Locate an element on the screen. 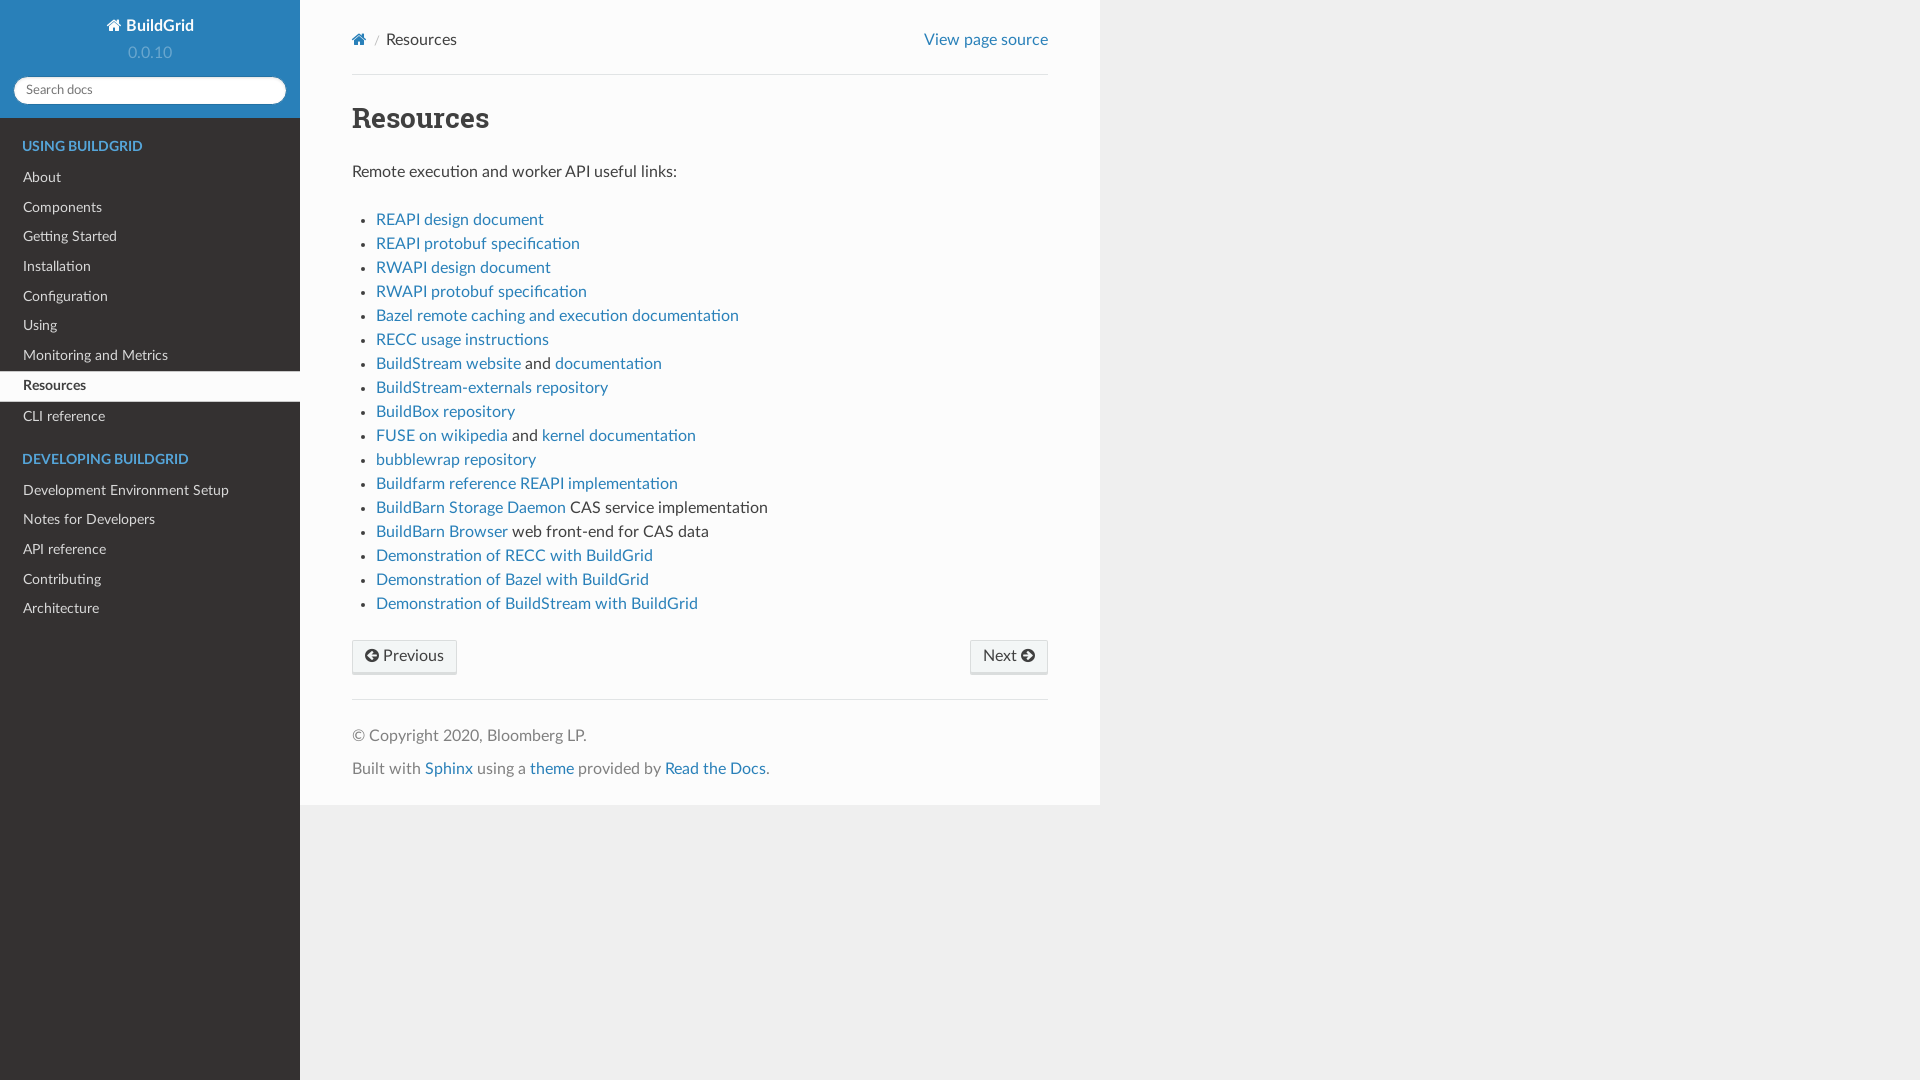 The width and height of the screenshot is (1920, 1080). BuildBox repository is located at coordinates (446, 412).